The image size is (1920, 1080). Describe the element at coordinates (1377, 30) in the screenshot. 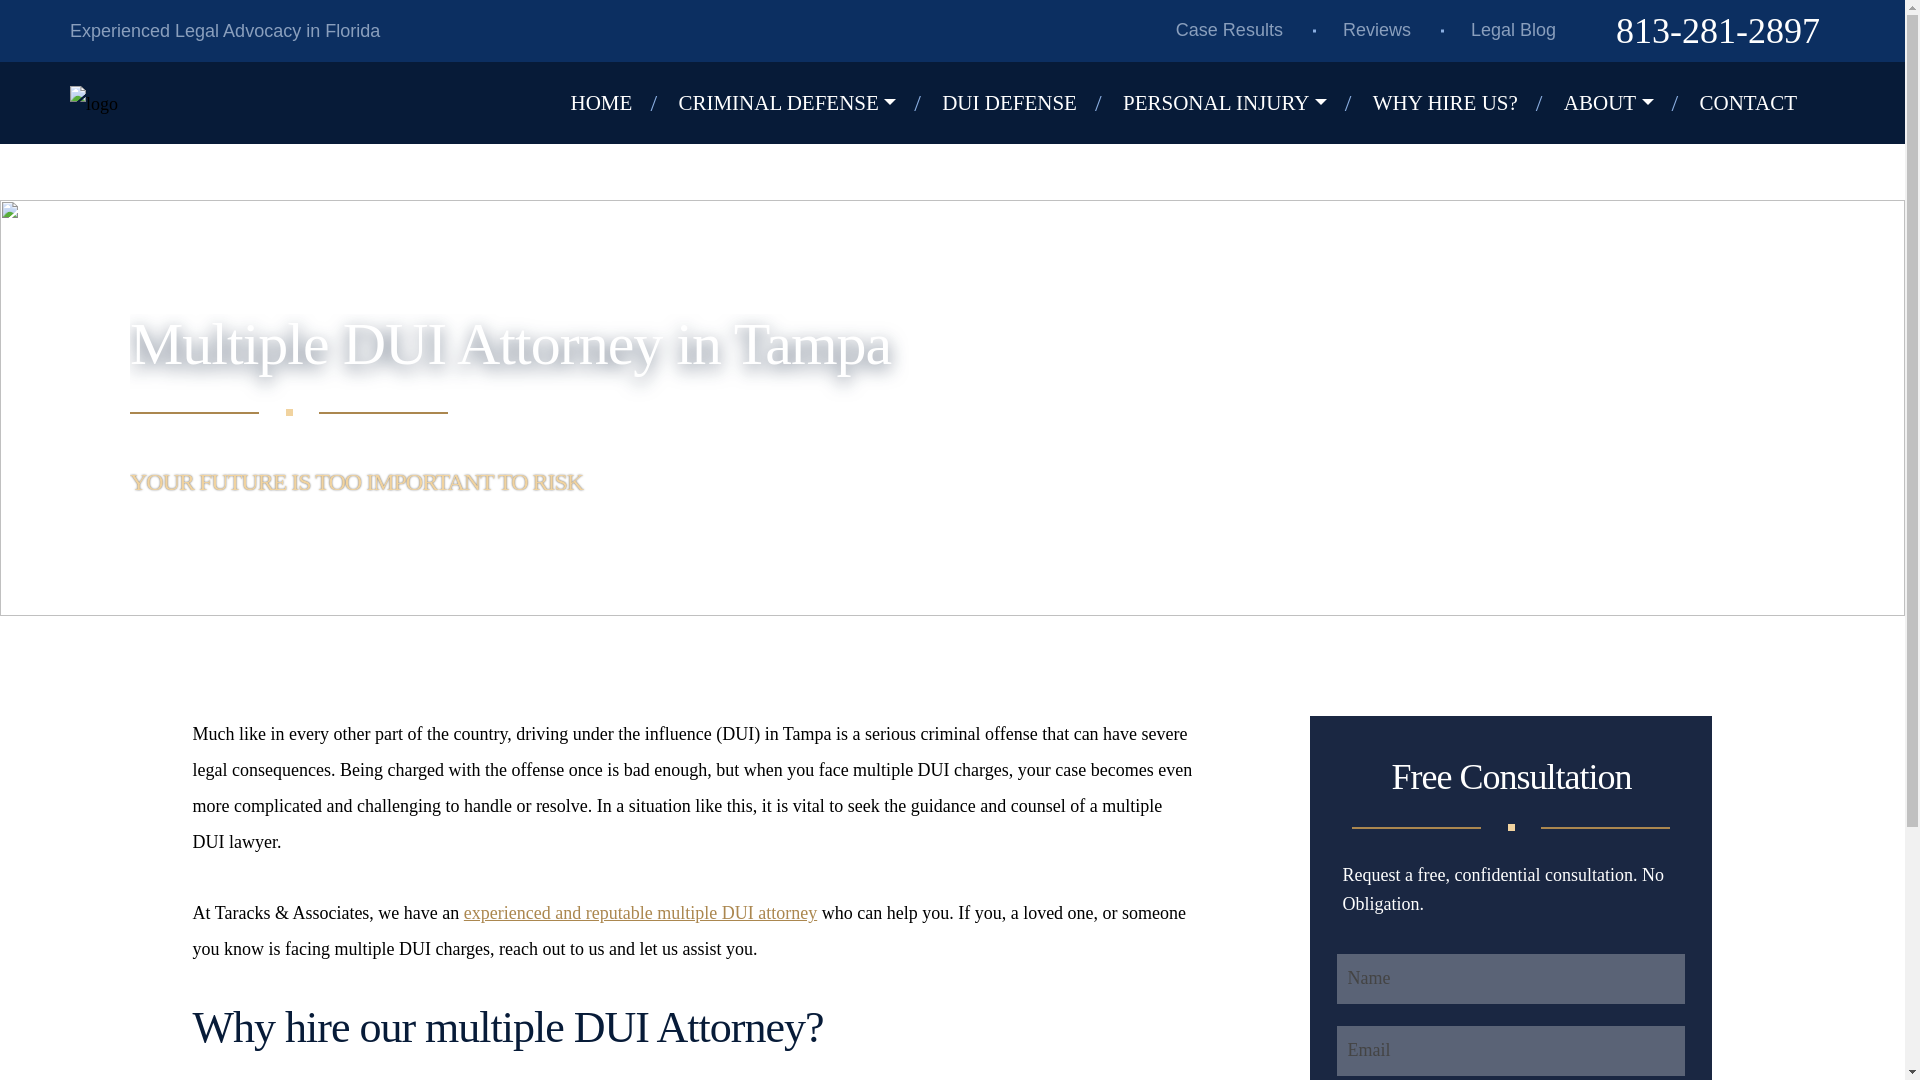

I see `Reviews` at that location.